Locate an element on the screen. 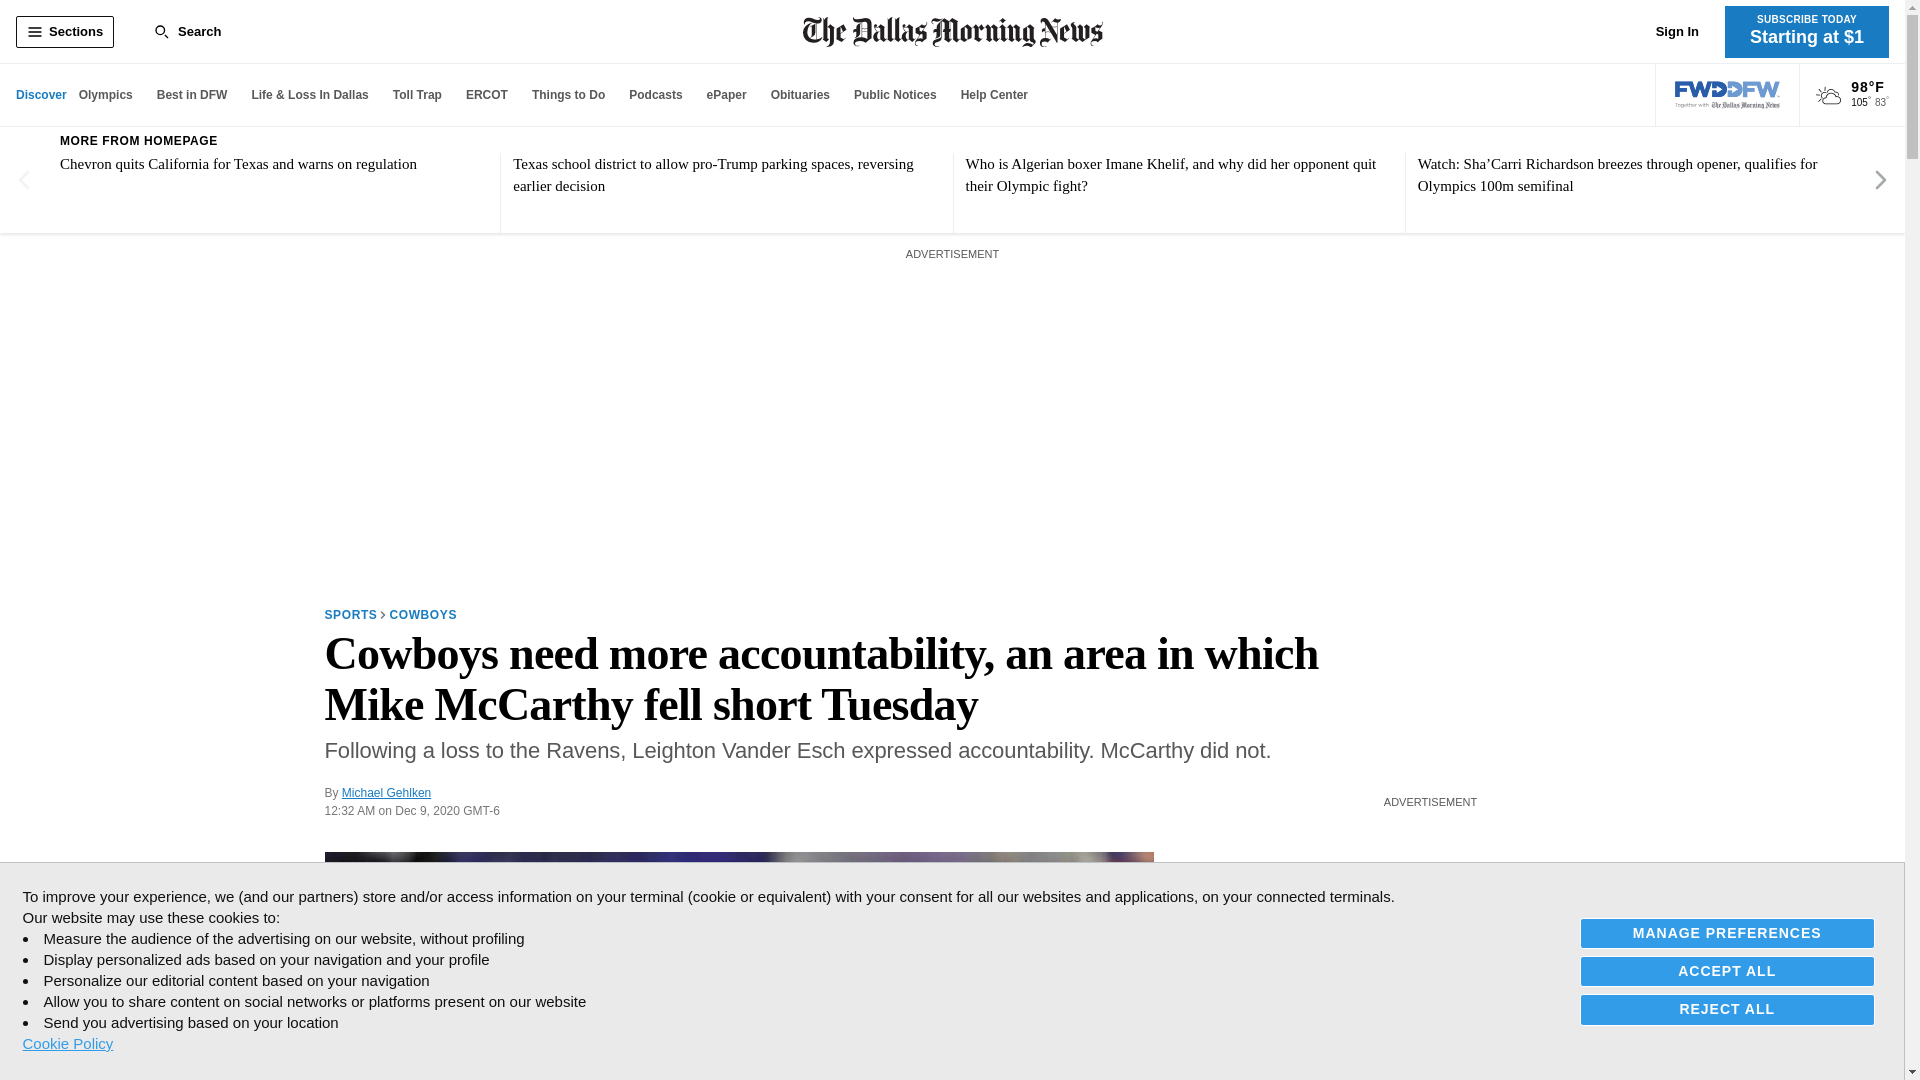  REJECT ALL is located at coordinates (1728, 1008).